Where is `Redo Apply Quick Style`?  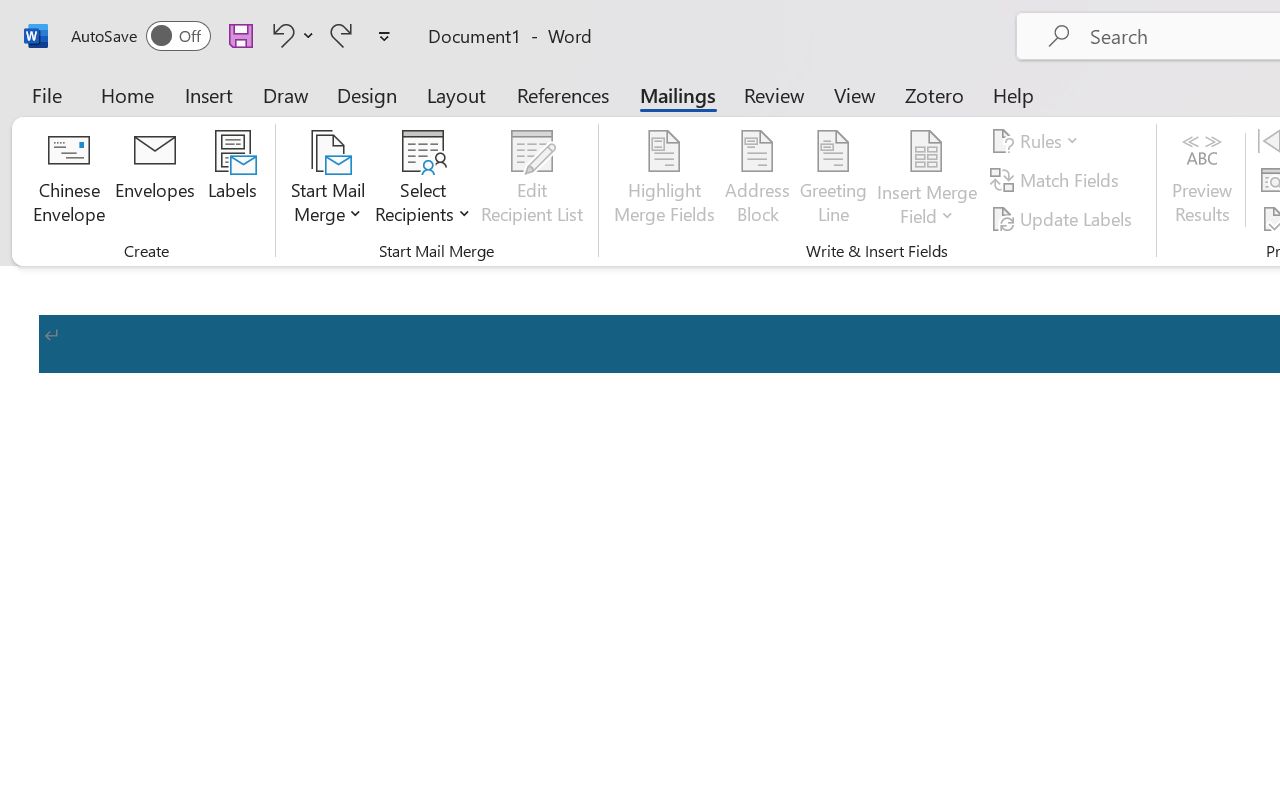
Redo Apply Quick Style is located at coordinates (341, 35).